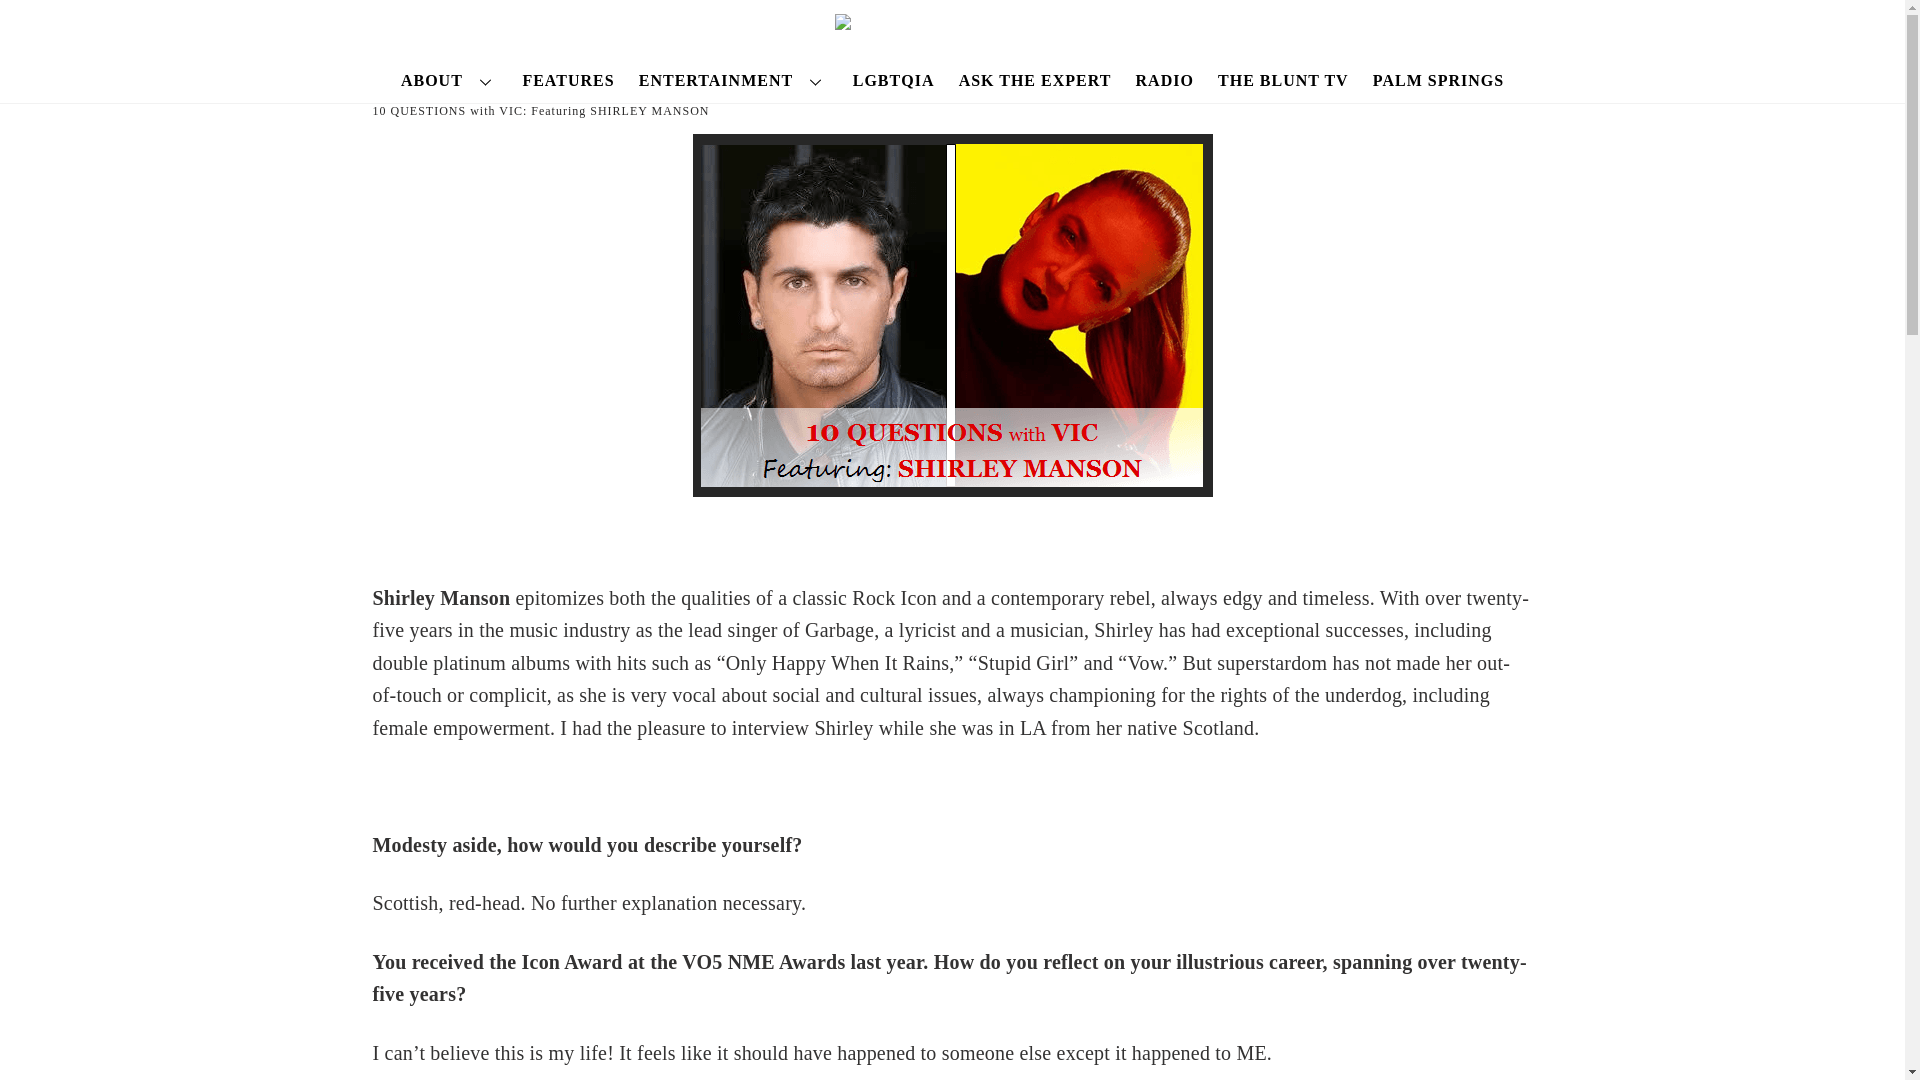 Image resolution: width=1920 pixels, height=1080 pixels. I want to click on FEATURES, so click(568, 81).